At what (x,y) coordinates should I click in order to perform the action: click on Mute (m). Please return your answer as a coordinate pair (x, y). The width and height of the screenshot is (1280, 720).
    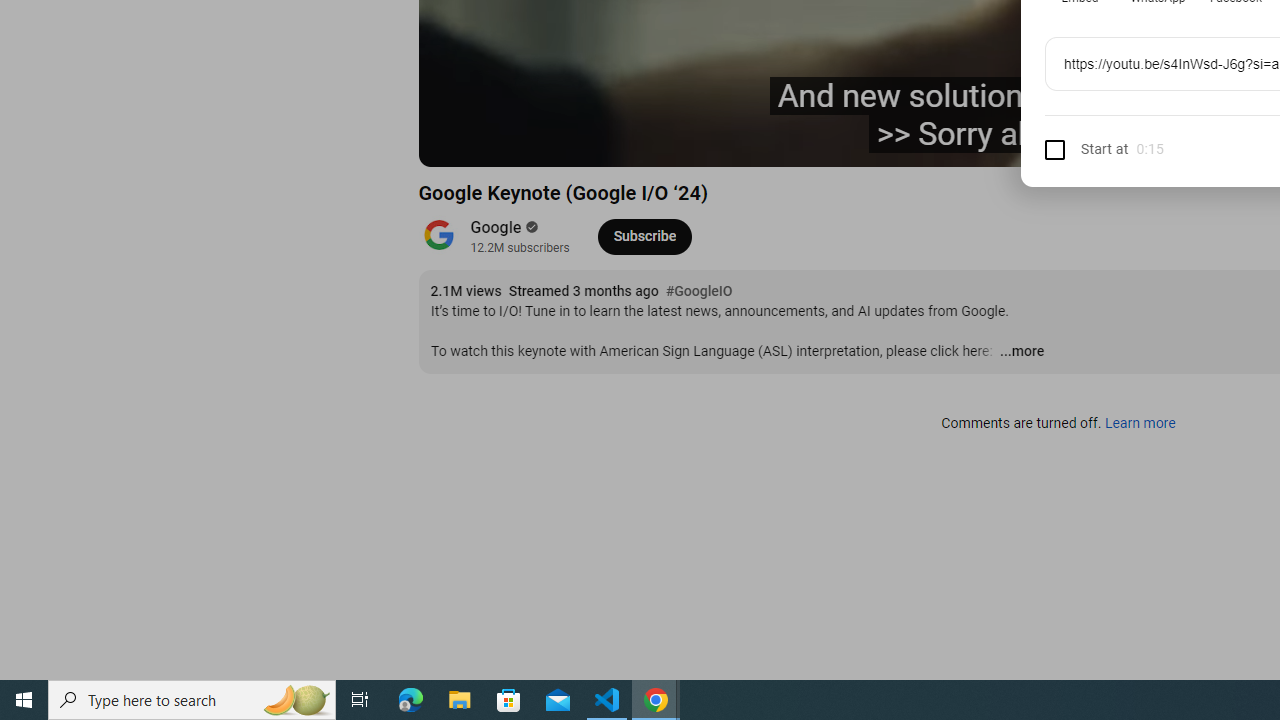
    Looking at the image, I should click on (594, 142).